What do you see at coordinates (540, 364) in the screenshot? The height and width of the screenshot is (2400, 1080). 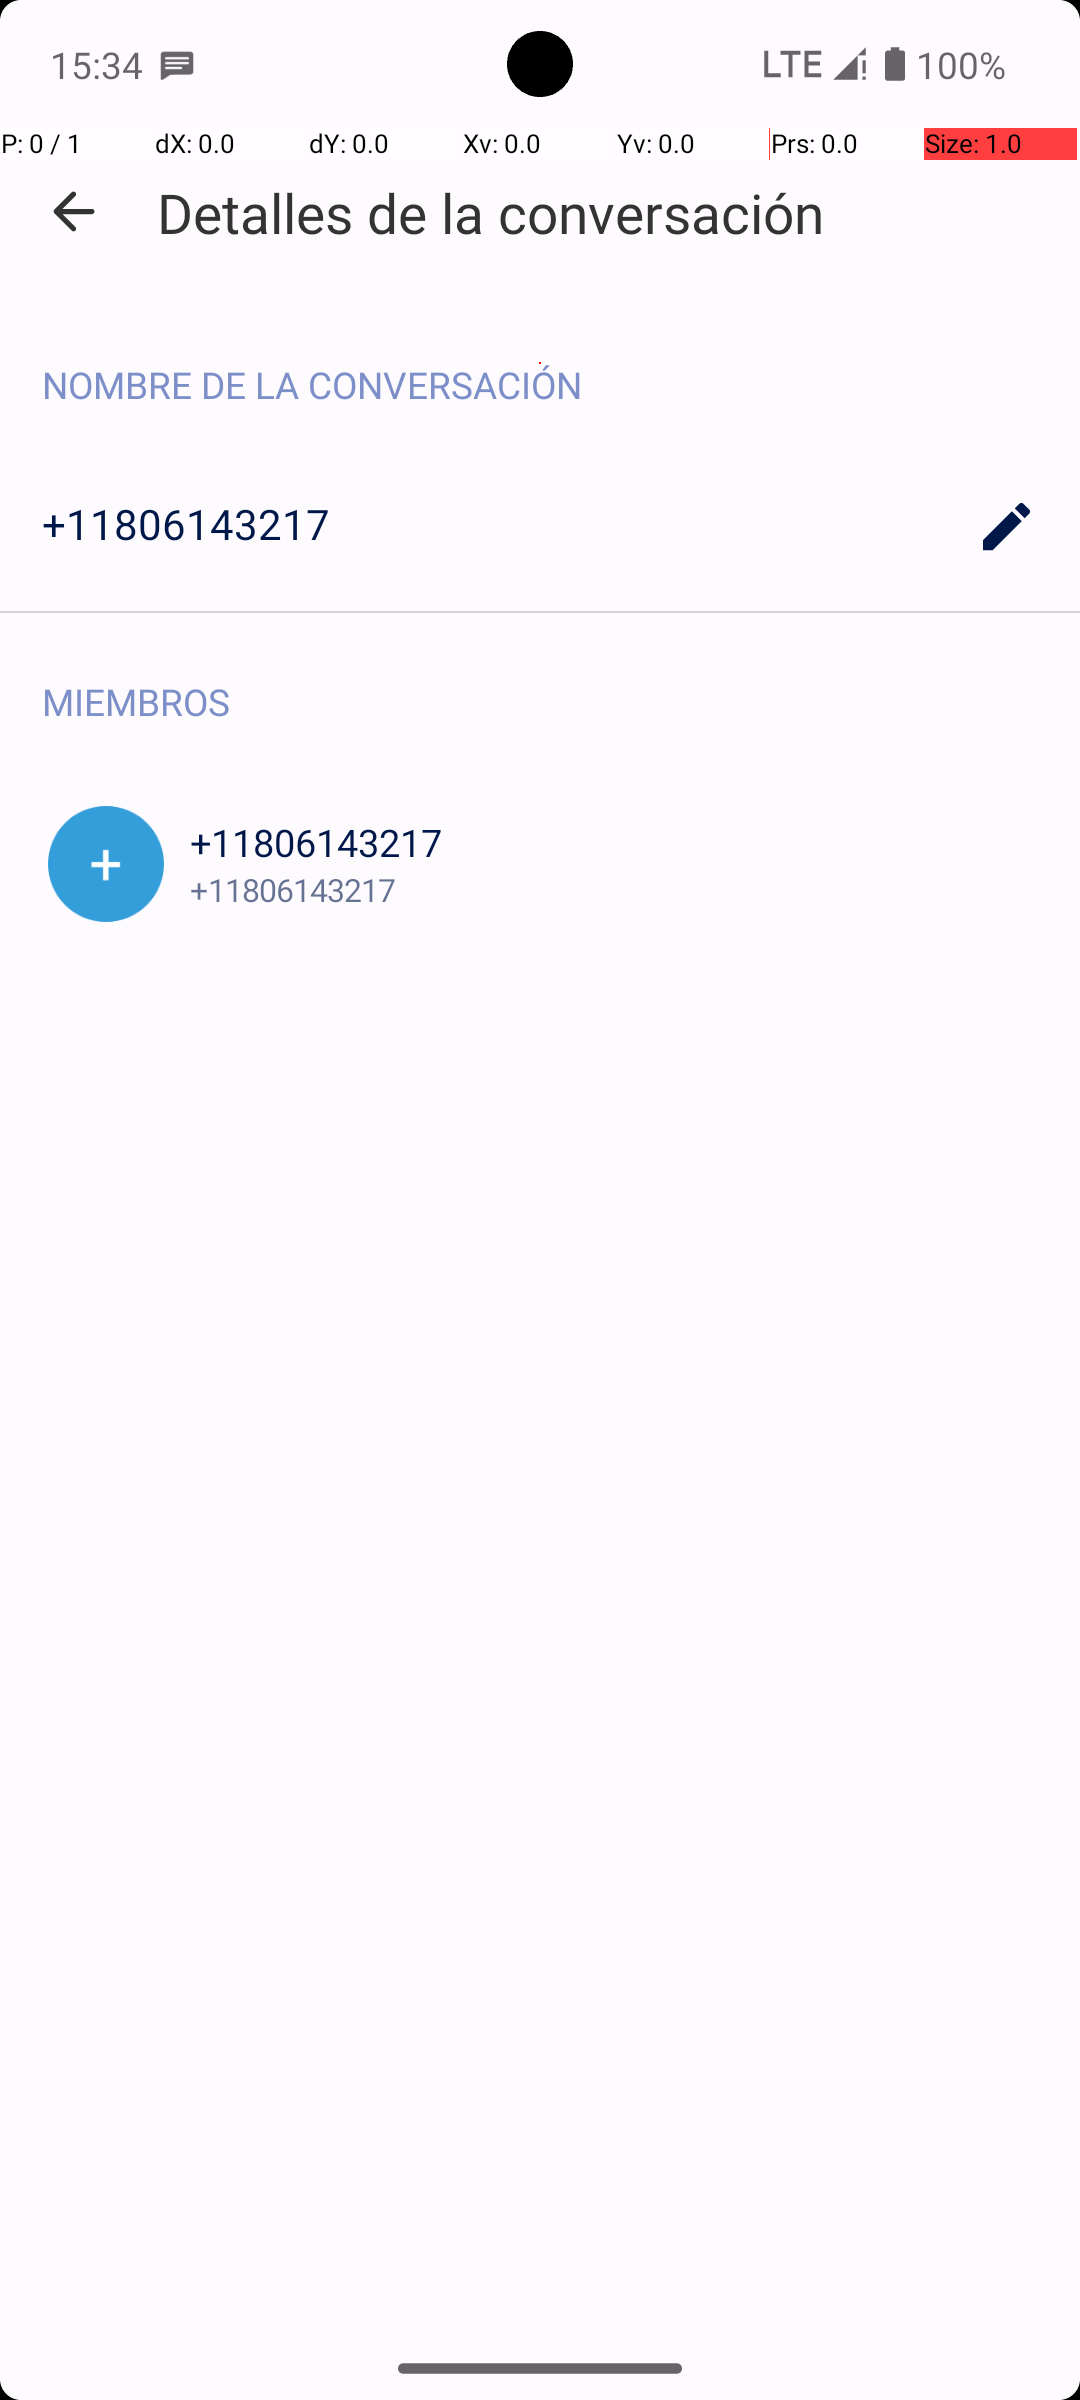 I see `NOMBRE DE LA CONVERSACIÓN` at bounding box center [540, 364].